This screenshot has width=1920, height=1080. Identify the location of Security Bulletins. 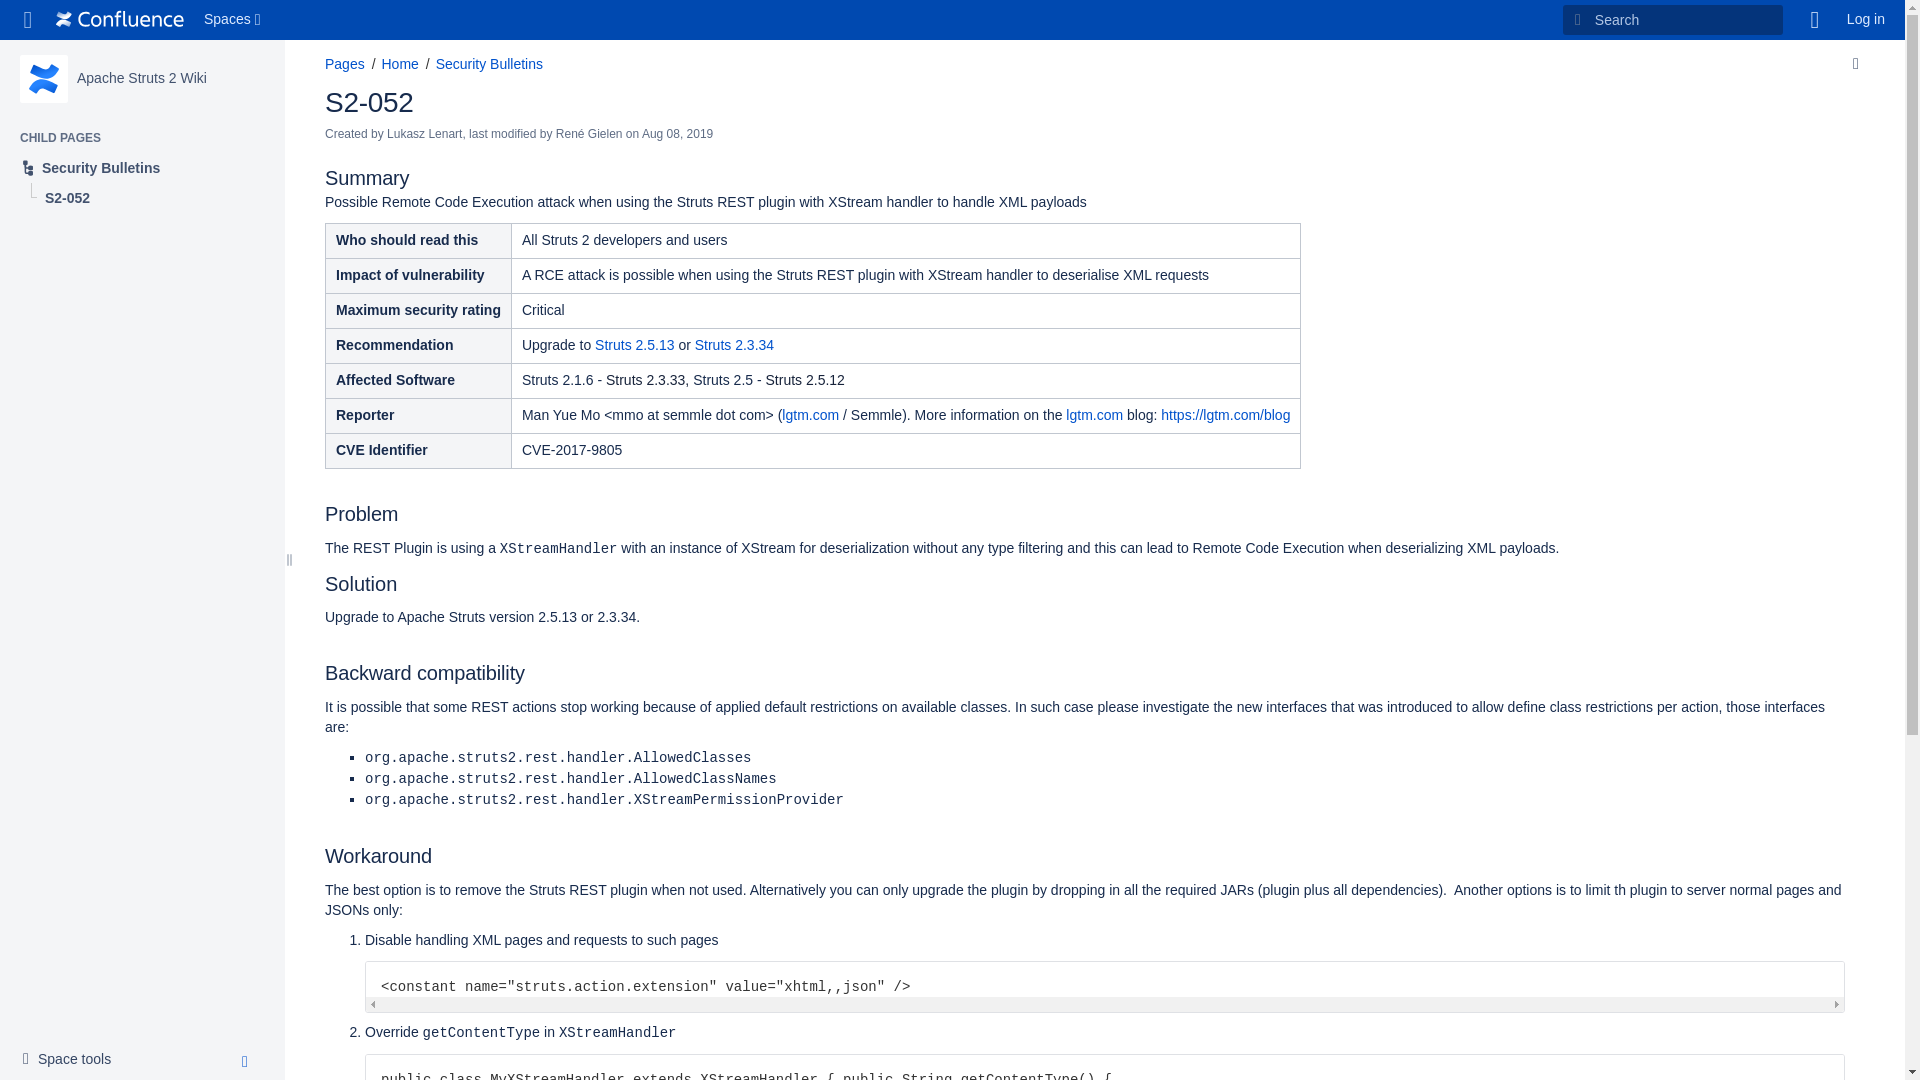
(72, 1060).